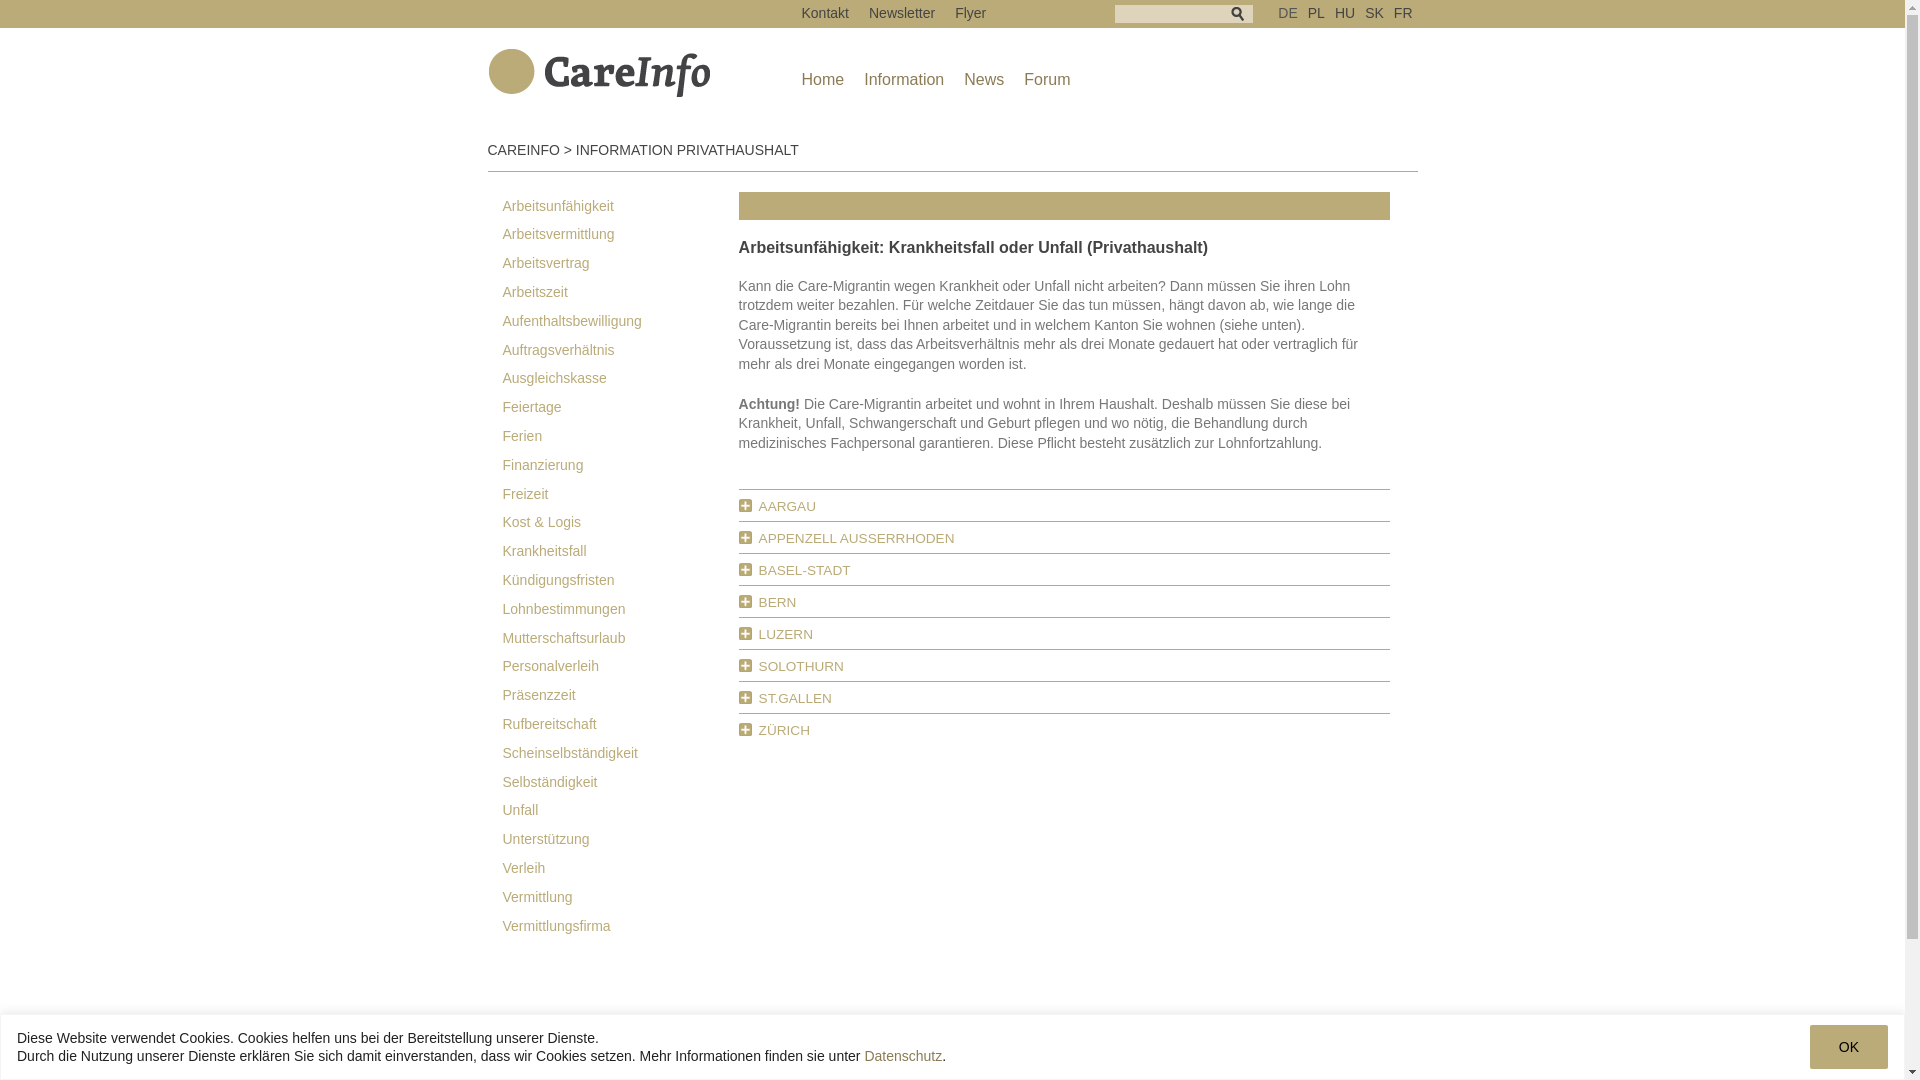 The height and width of the screenshot is (1080, 1920). I want to click on HU, so click(1345, 13).